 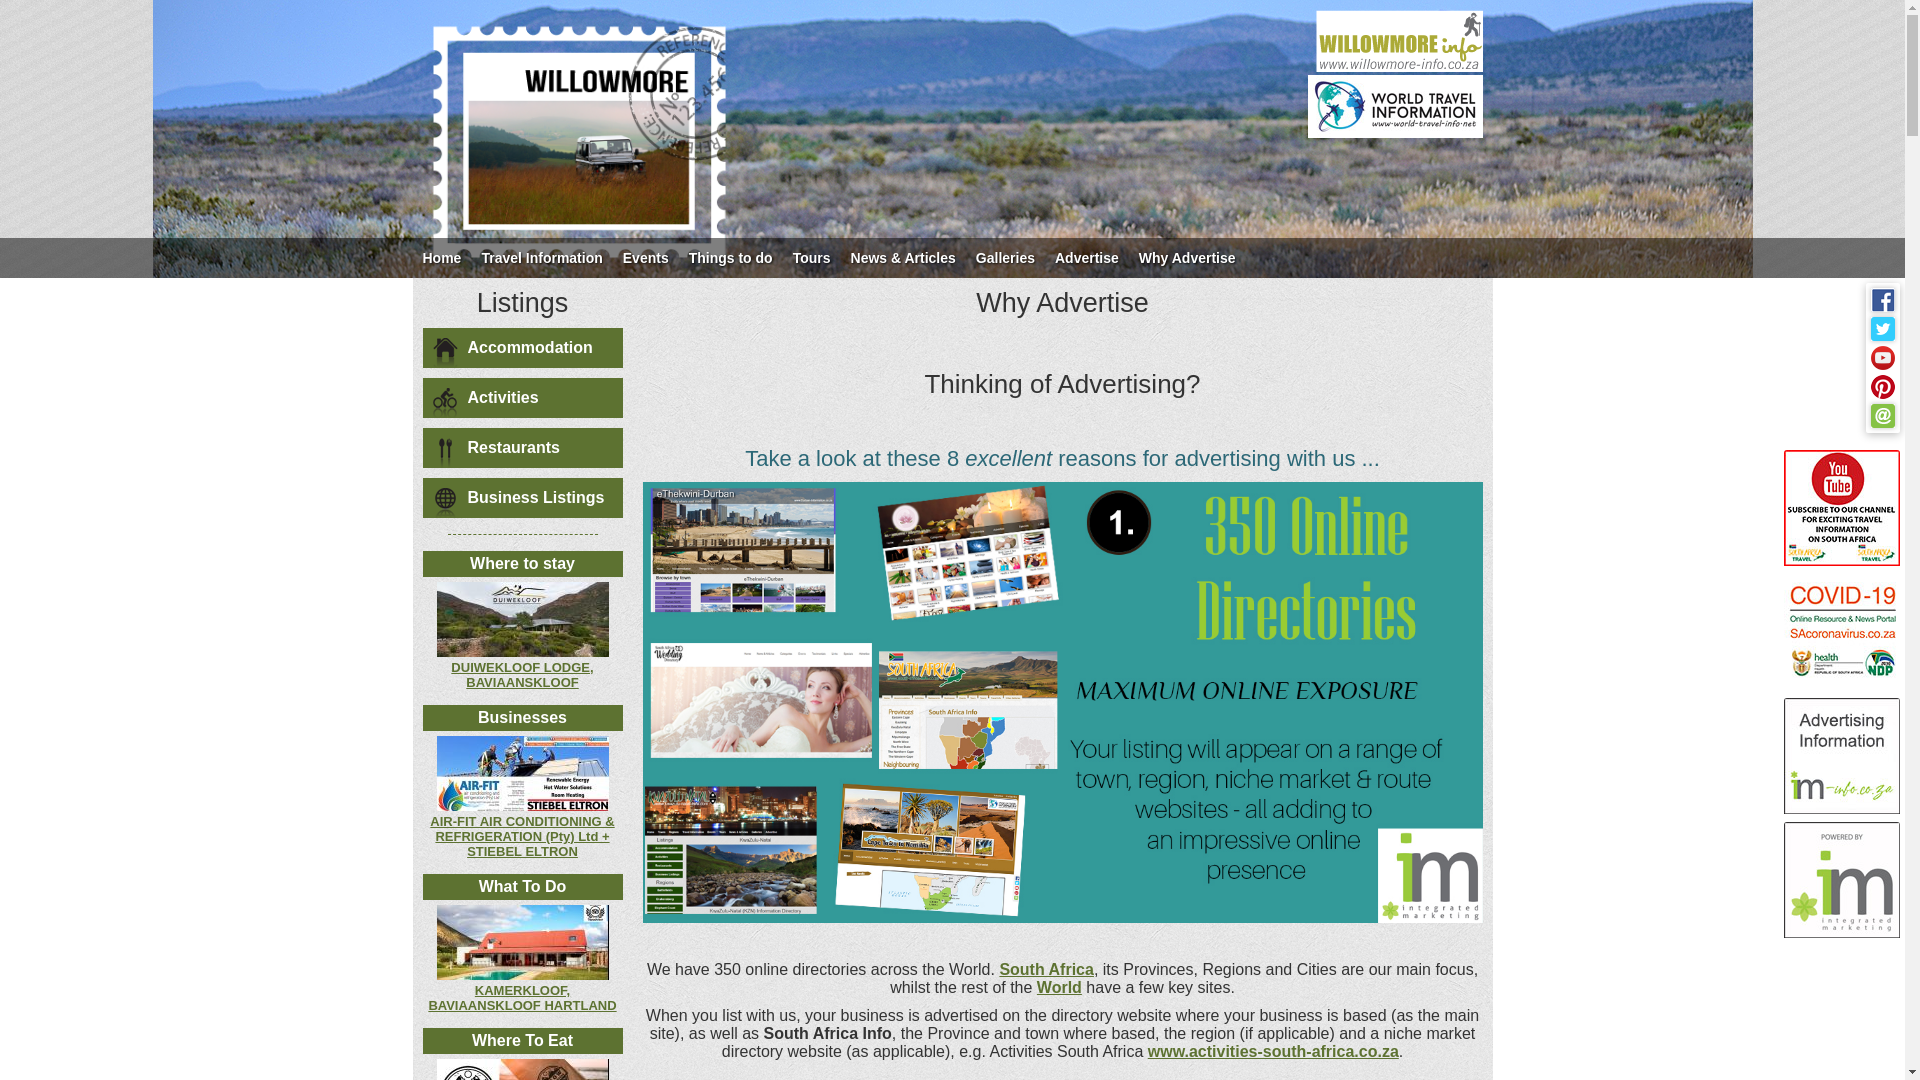 What do you see at coordinates (646, 257) in the screenshot?
I see `Events` at bounding box center [646, 257].